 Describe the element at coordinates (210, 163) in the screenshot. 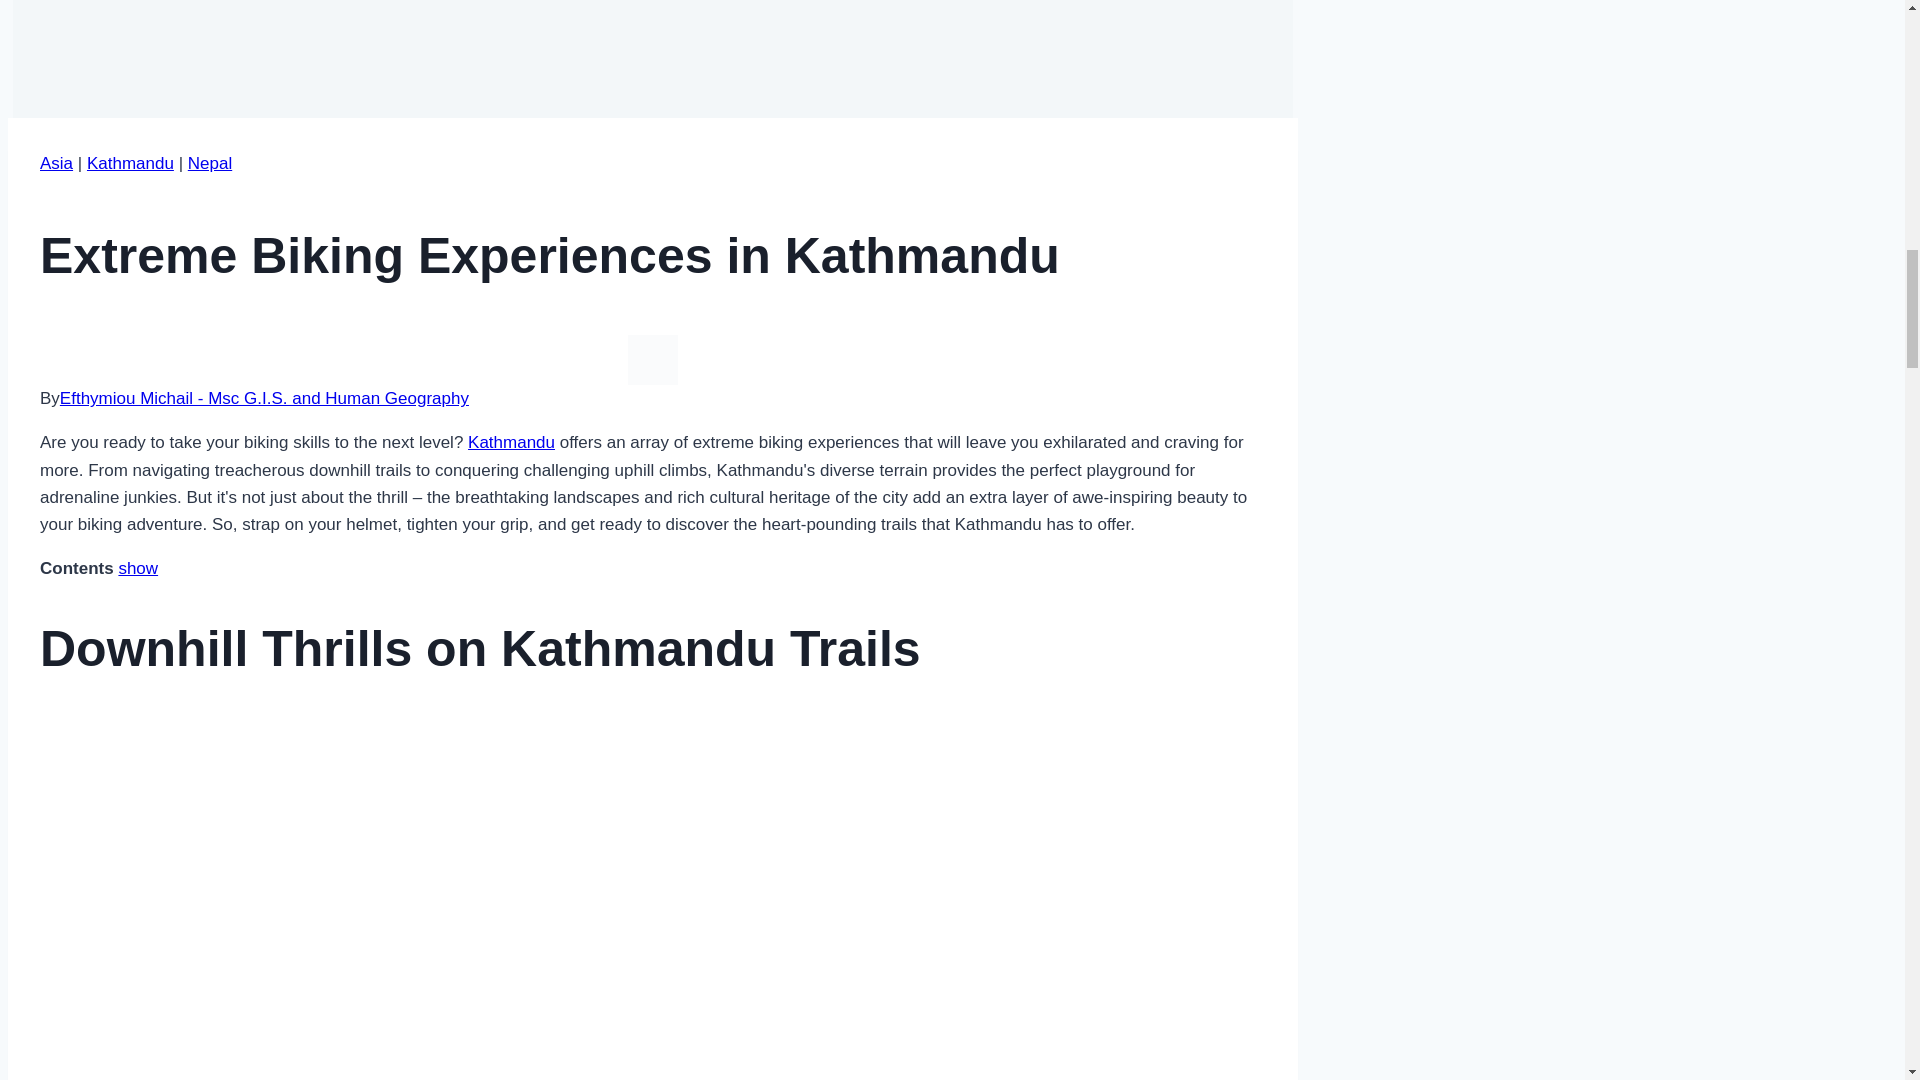

I see `Nepal` at that location.